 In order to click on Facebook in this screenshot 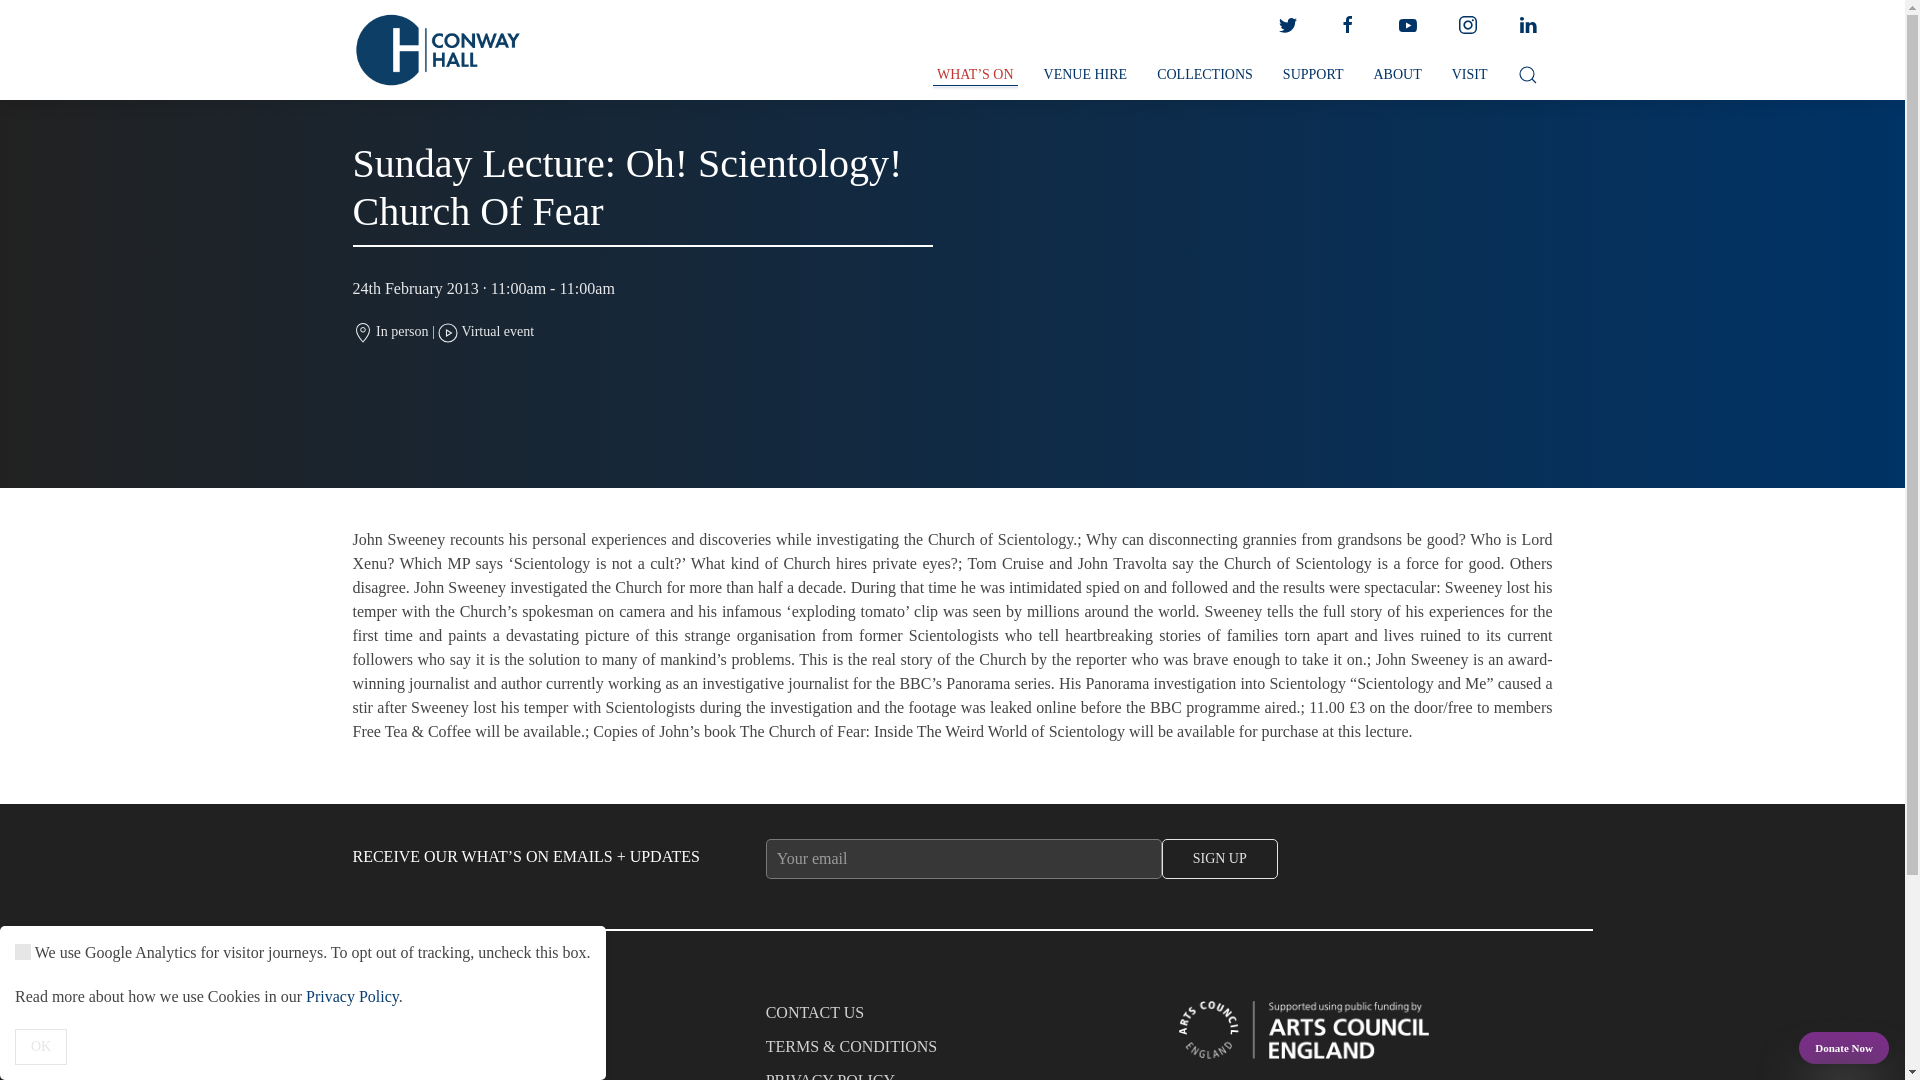, I will do `click(1347, 25)`.